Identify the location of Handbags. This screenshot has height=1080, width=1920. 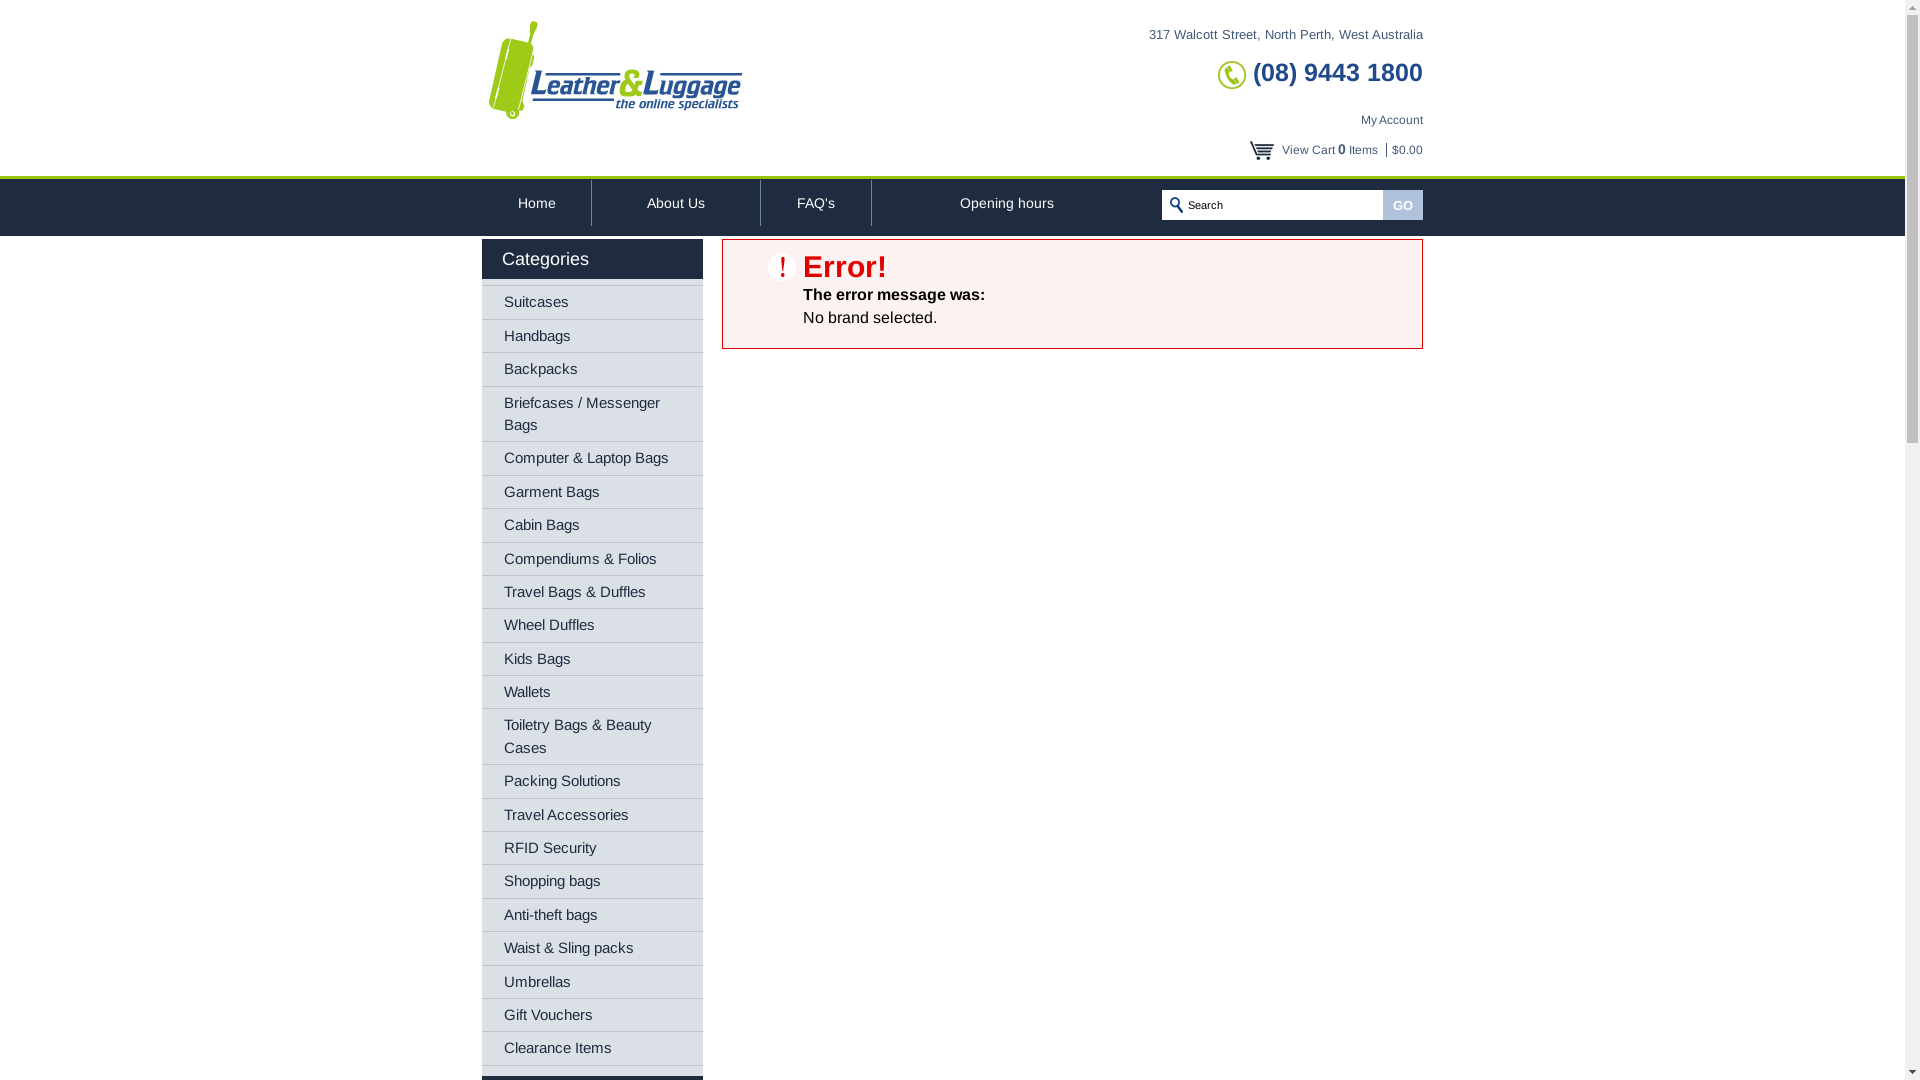
(592, 336).